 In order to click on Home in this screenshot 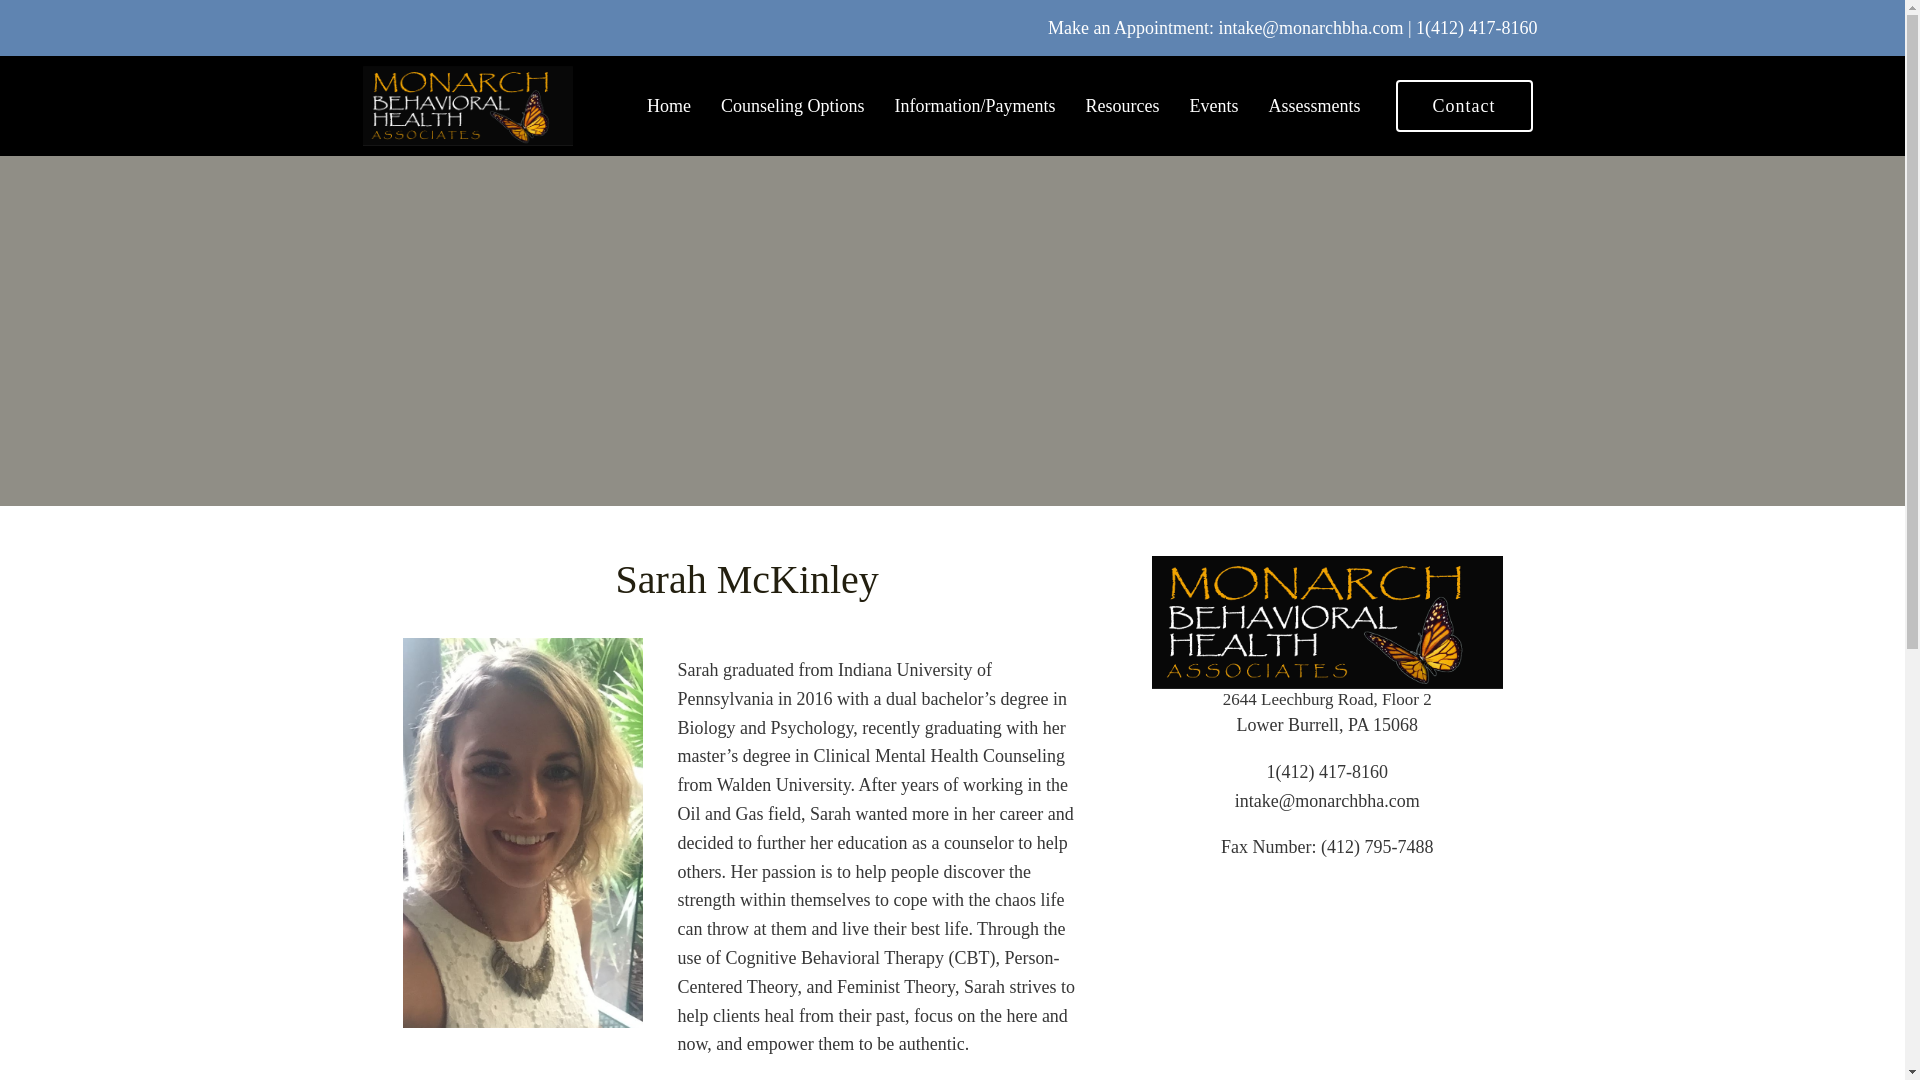, I will do `click(669, 106)`.